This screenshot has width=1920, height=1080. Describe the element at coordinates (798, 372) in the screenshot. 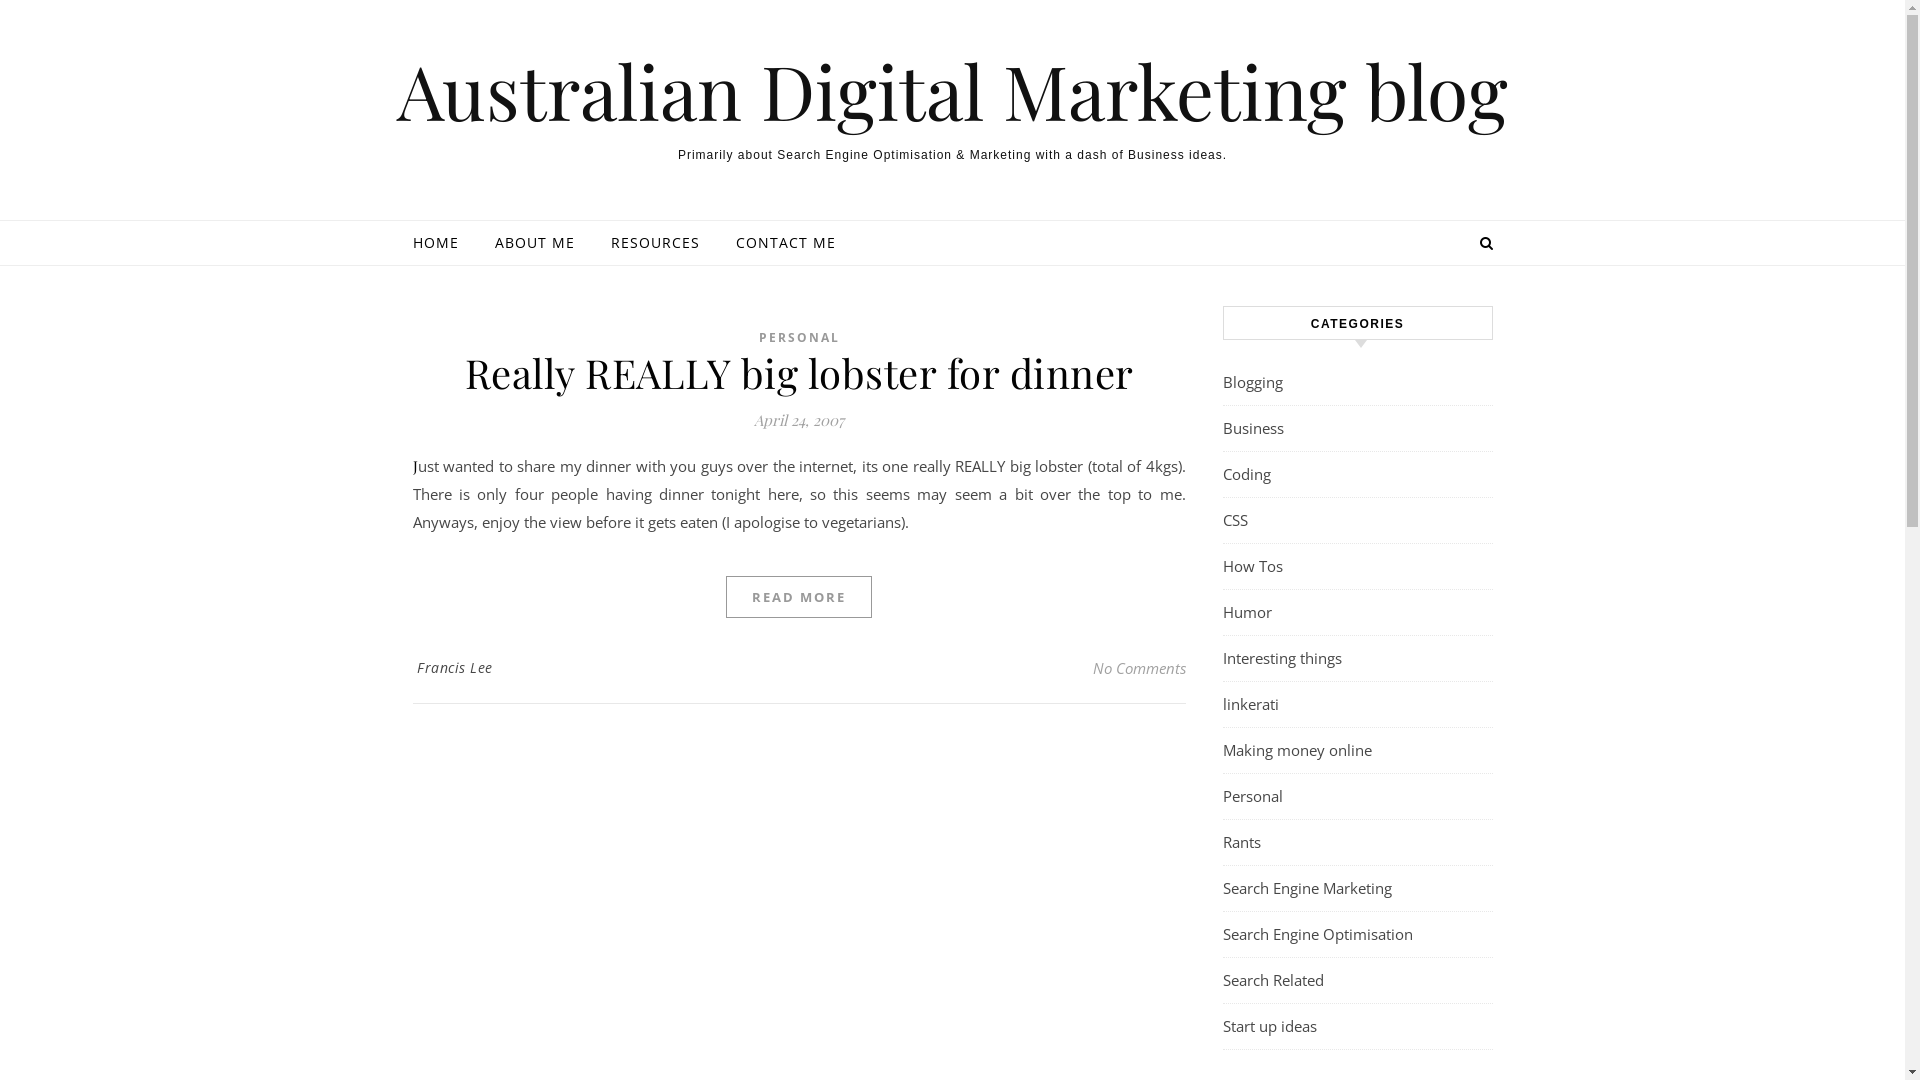

I see `Really REALLY big lobster for dinner` at that location.